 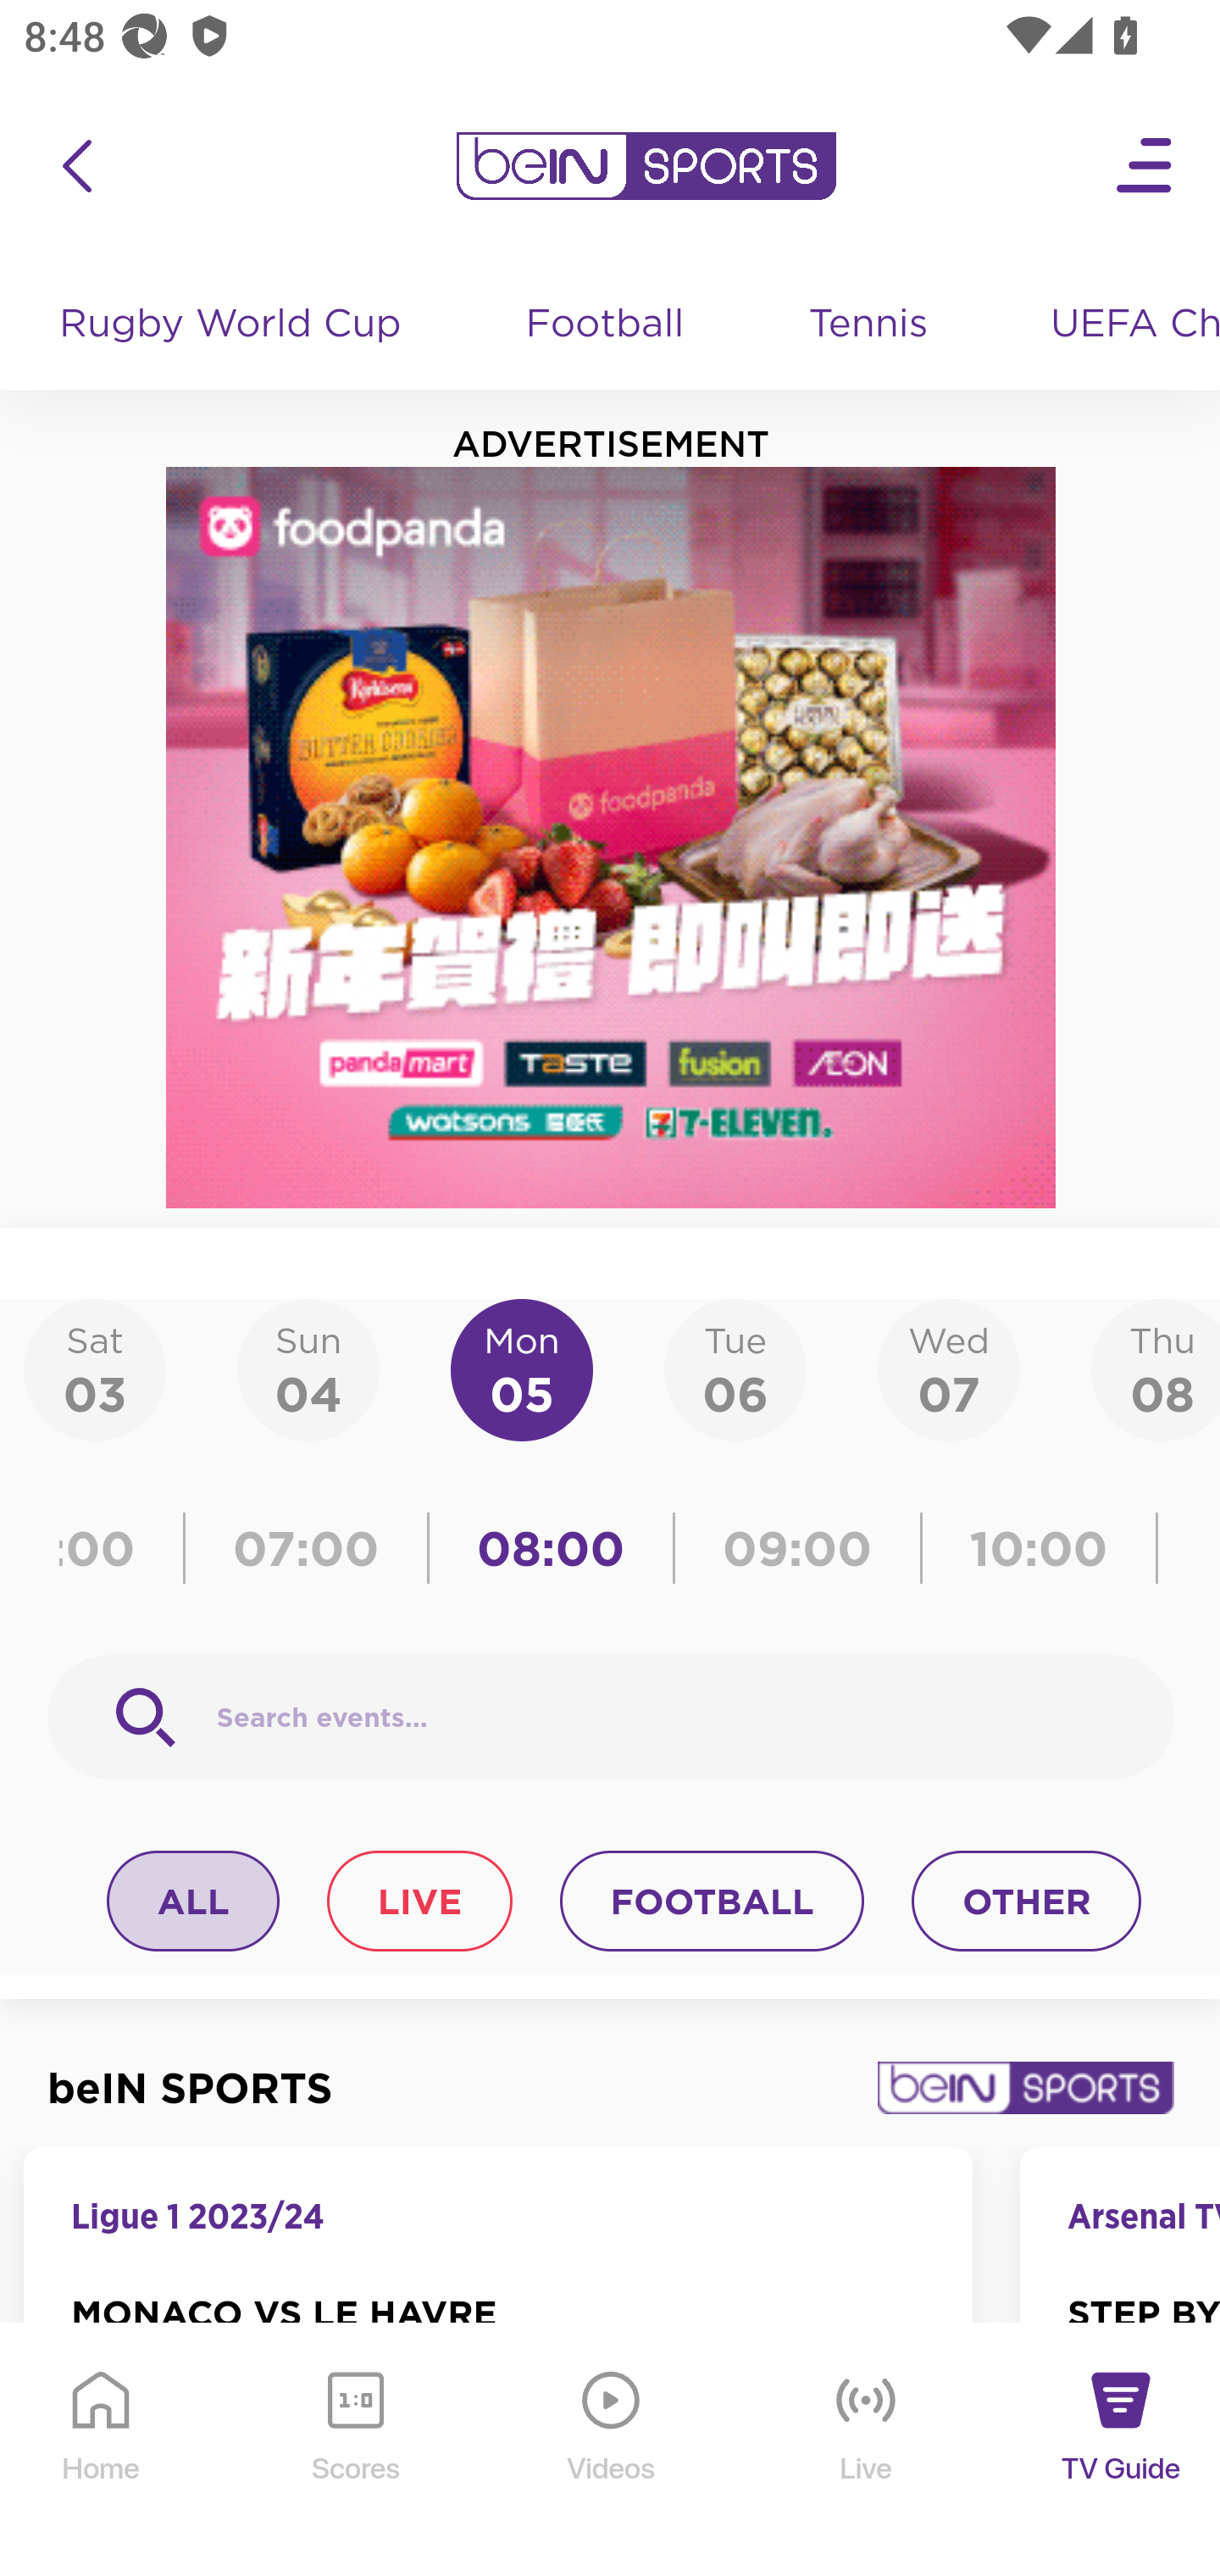 I want to click on Football, so click(x=607, y=325).